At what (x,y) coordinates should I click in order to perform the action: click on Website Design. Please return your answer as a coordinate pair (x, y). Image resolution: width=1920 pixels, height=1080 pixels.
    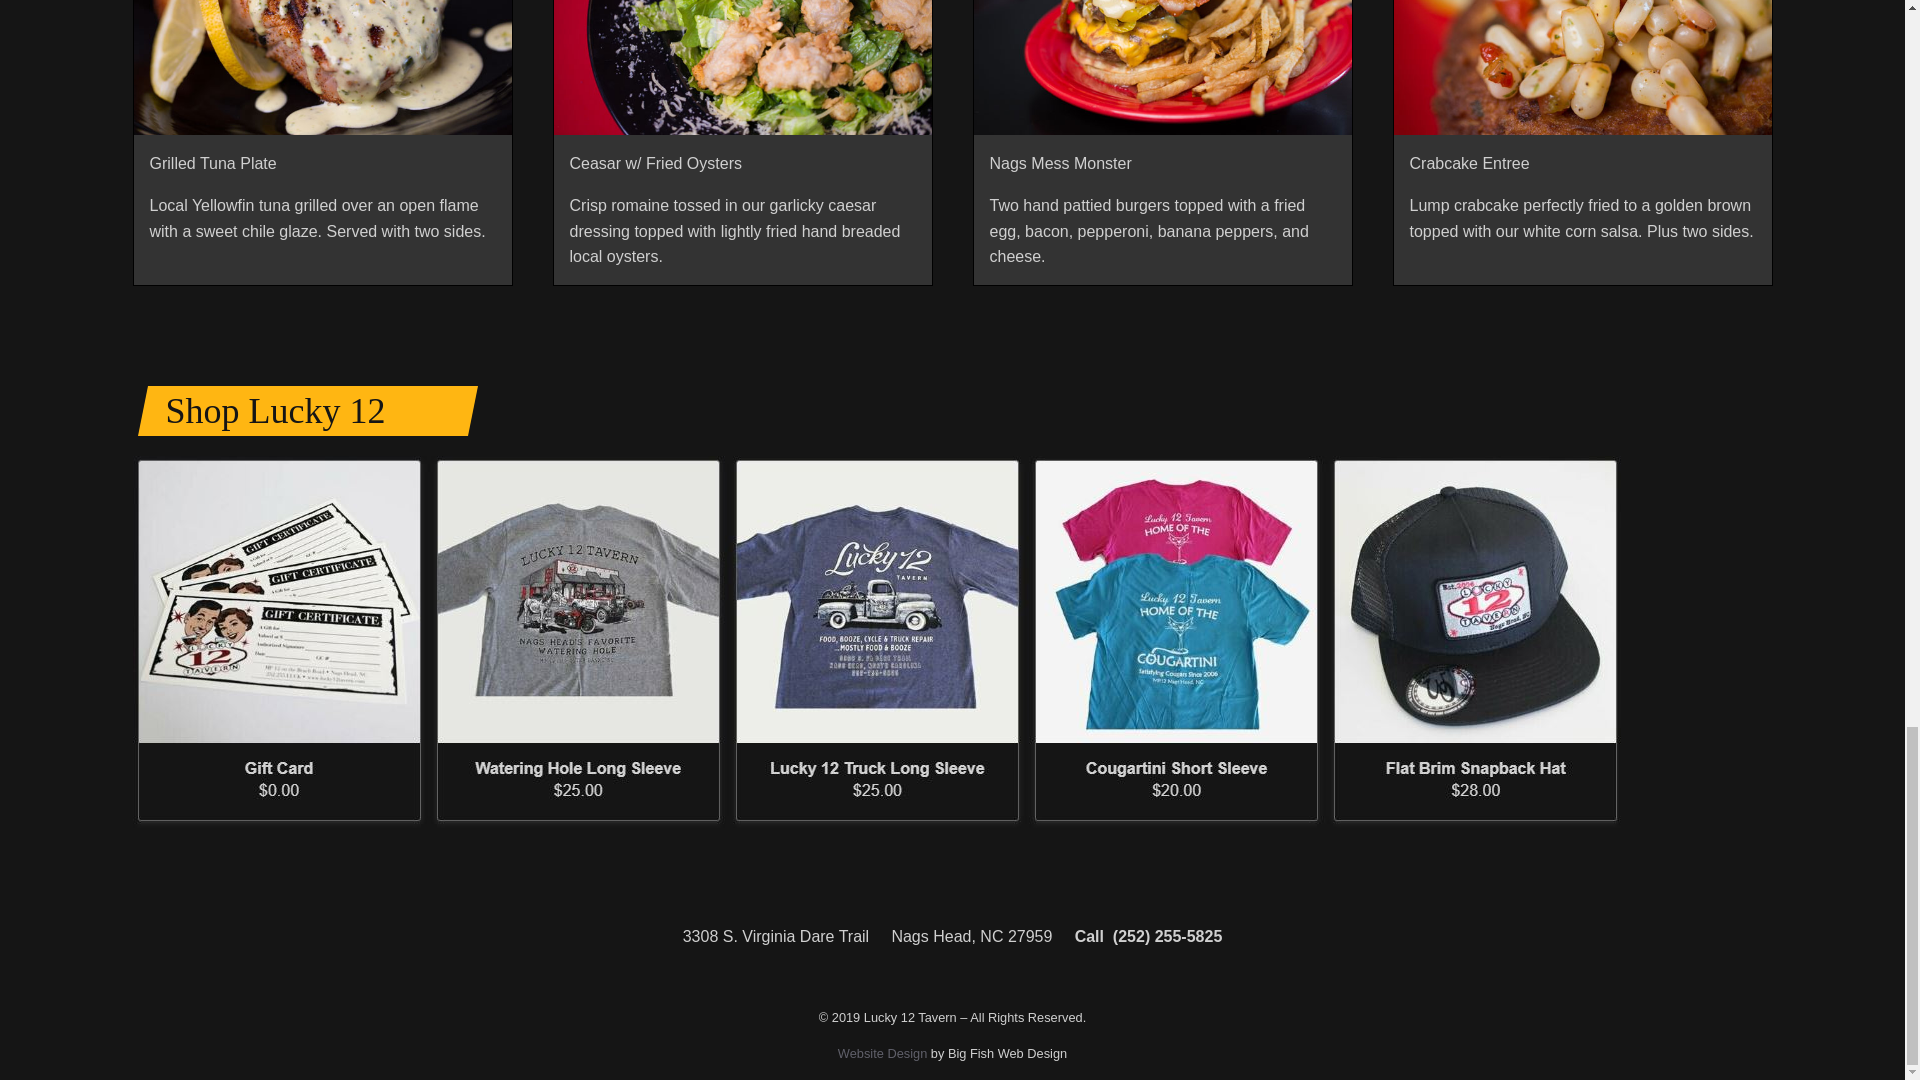
    Looking at the image, I should click on (882, 1053).